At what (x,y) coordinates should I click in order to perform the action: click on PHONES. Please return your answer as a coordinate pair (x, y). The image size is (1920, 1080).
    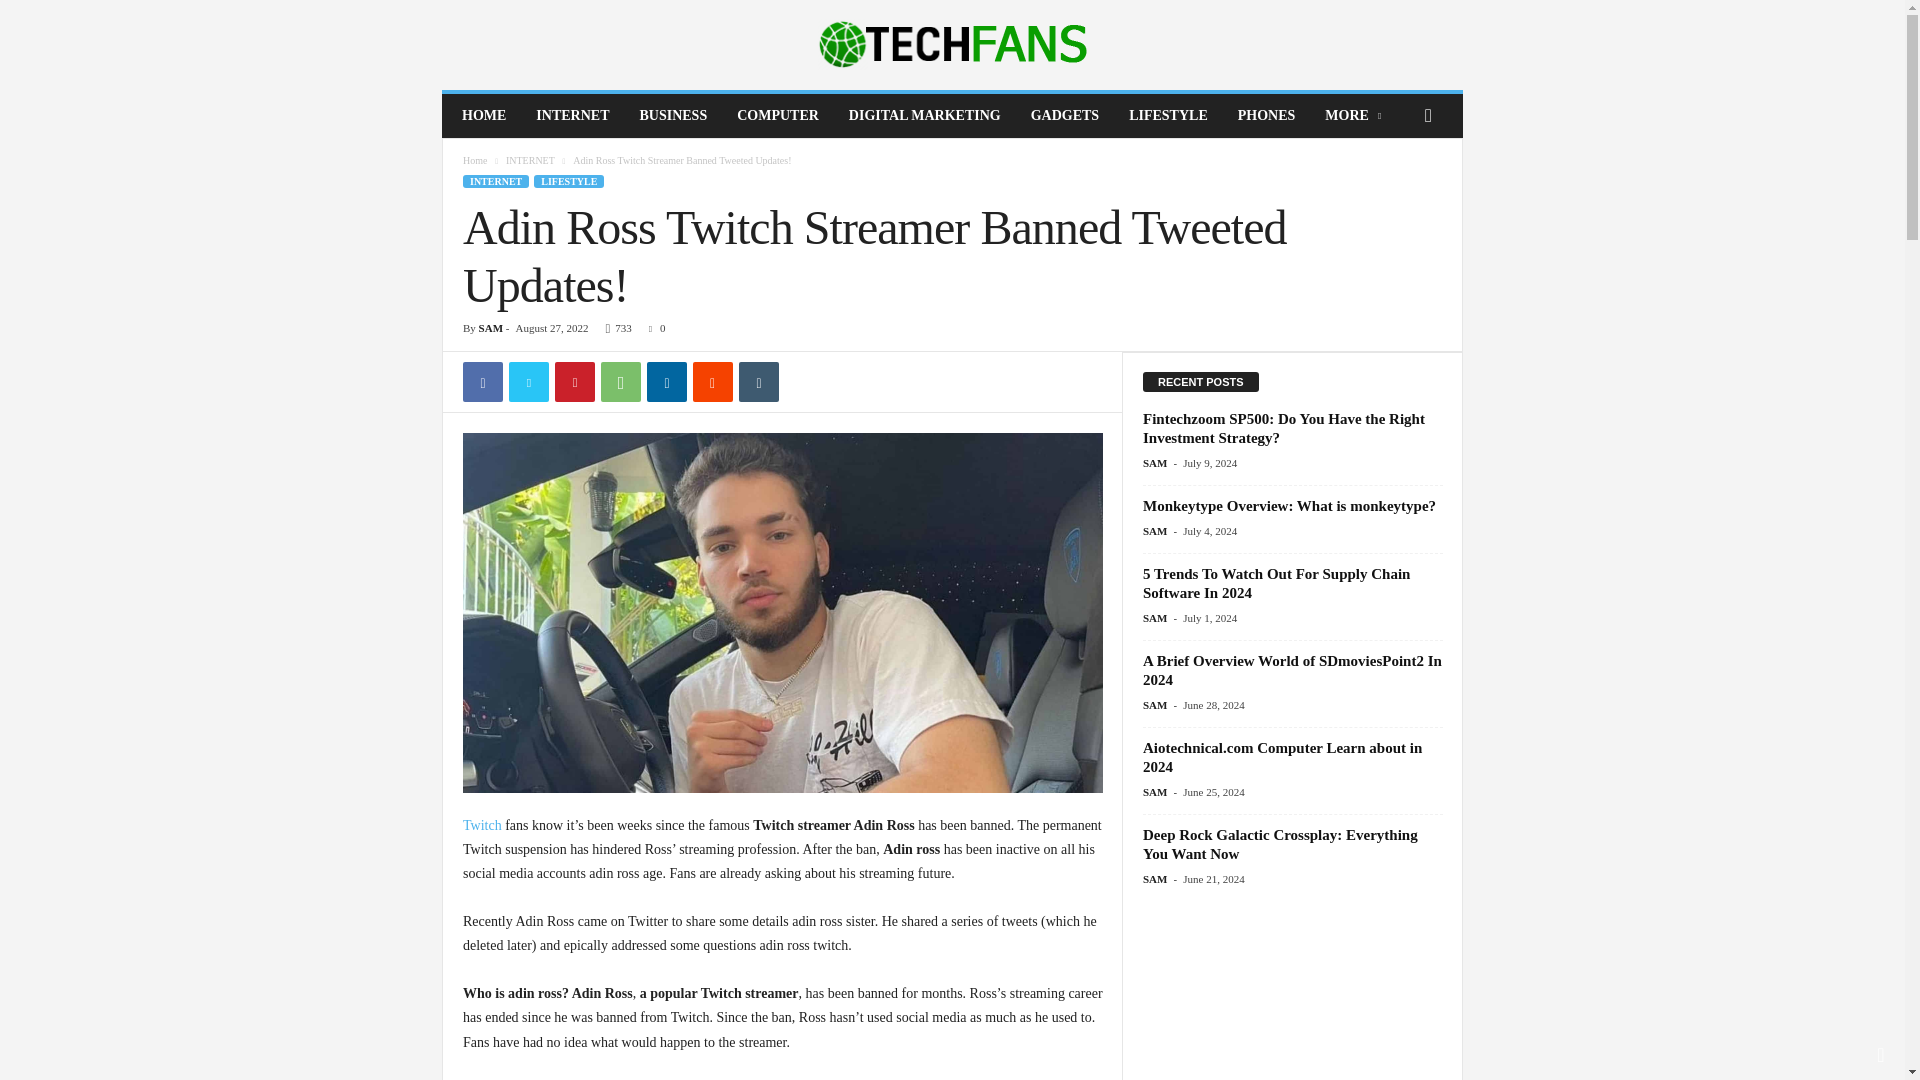
    Looking at the image, I should click on (1267, 116).